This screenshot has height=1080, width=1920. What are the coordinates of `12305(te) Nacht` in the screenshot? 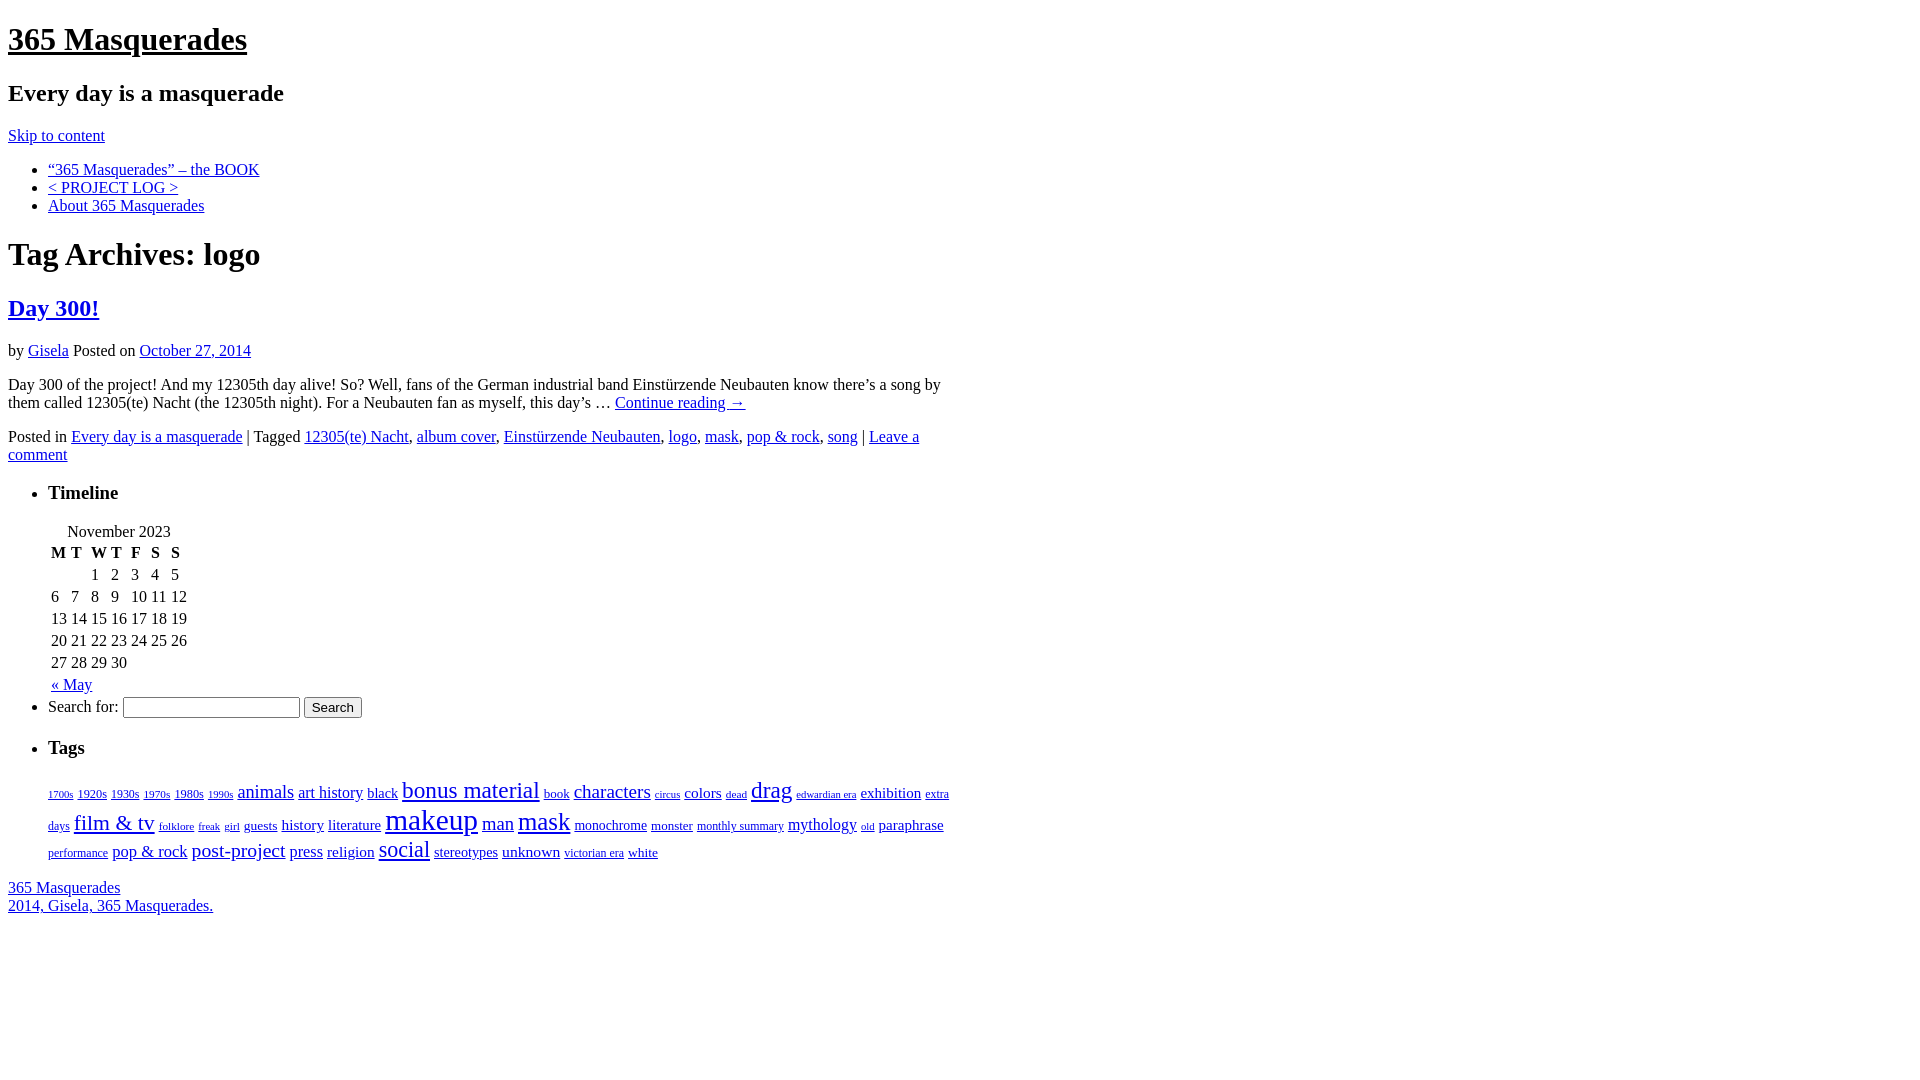 It's located at (356, 436).